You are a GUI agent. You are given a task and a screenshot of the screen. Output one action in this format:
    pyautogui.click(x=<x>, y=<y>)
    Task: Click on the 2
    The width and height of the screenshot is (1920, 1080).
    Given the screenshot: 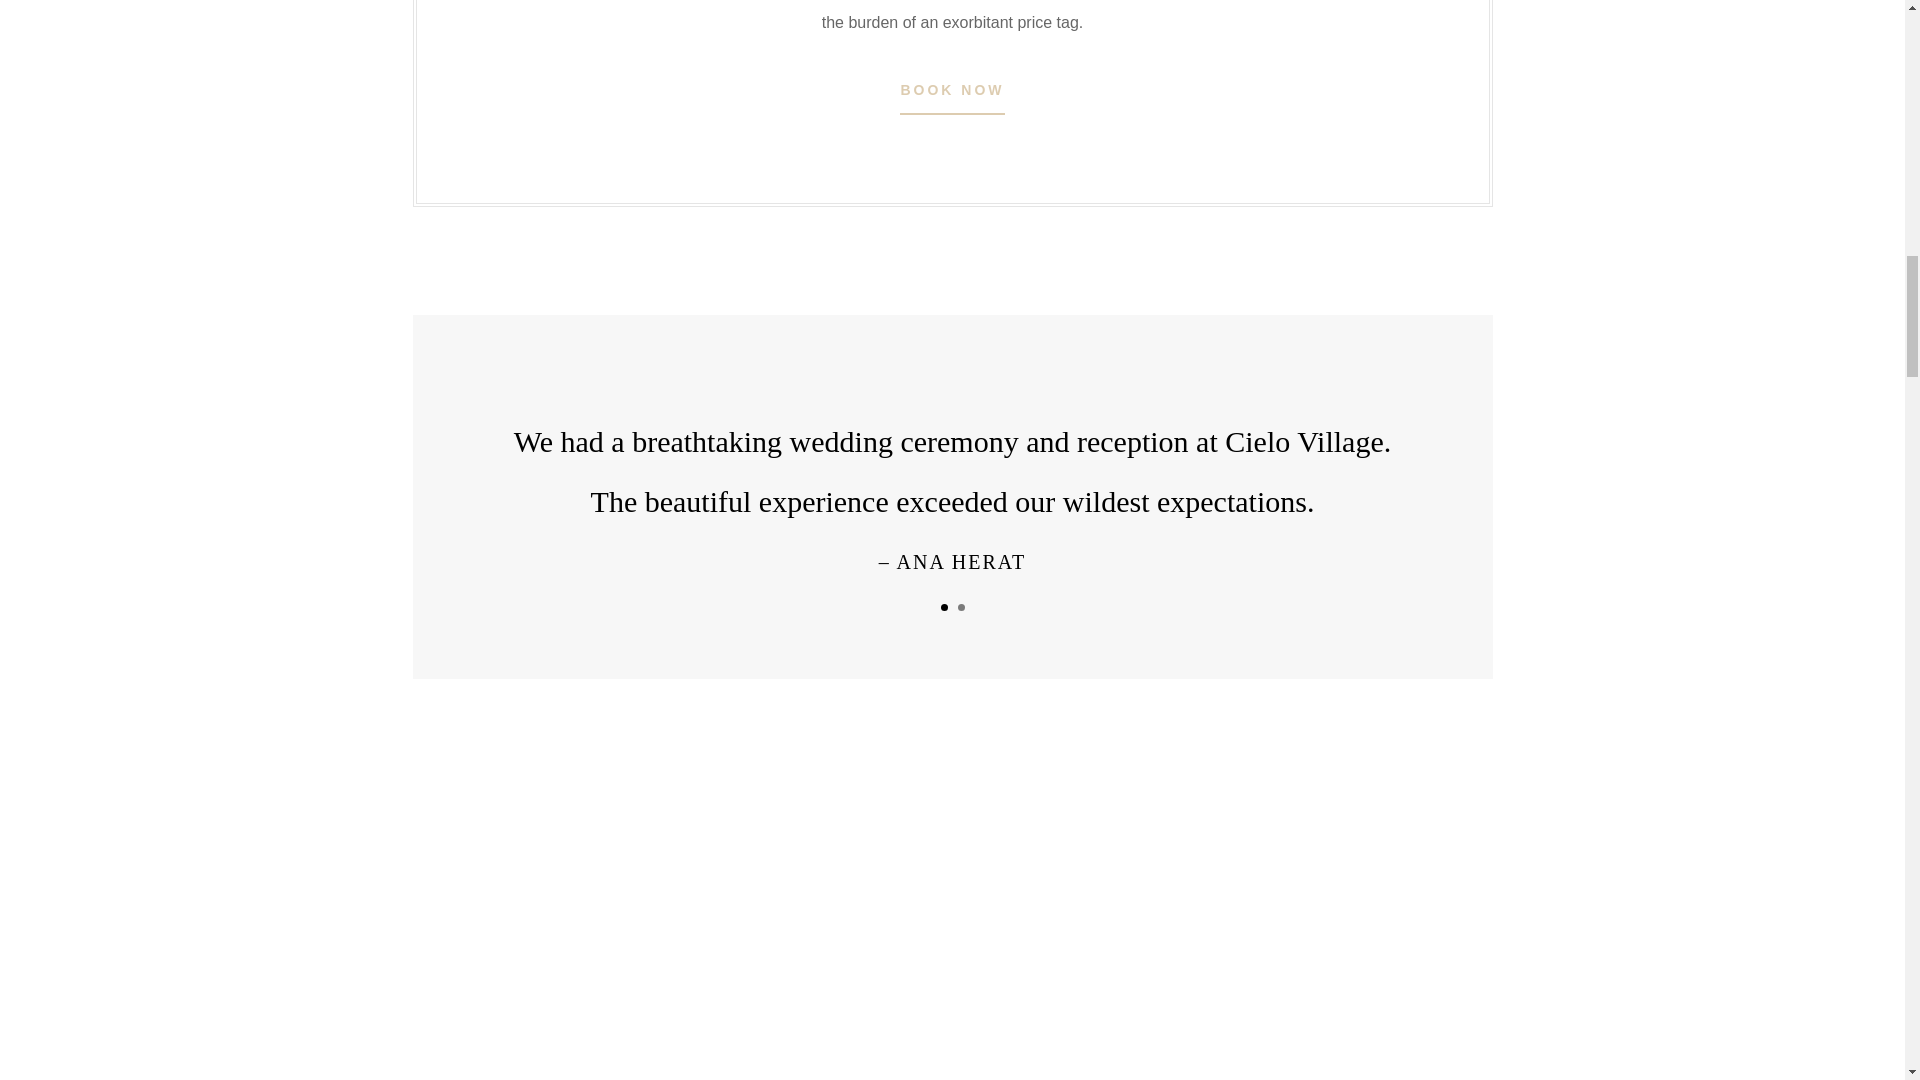 What is the action you would take?
    pyautogui.click(x=962, y=607)
    